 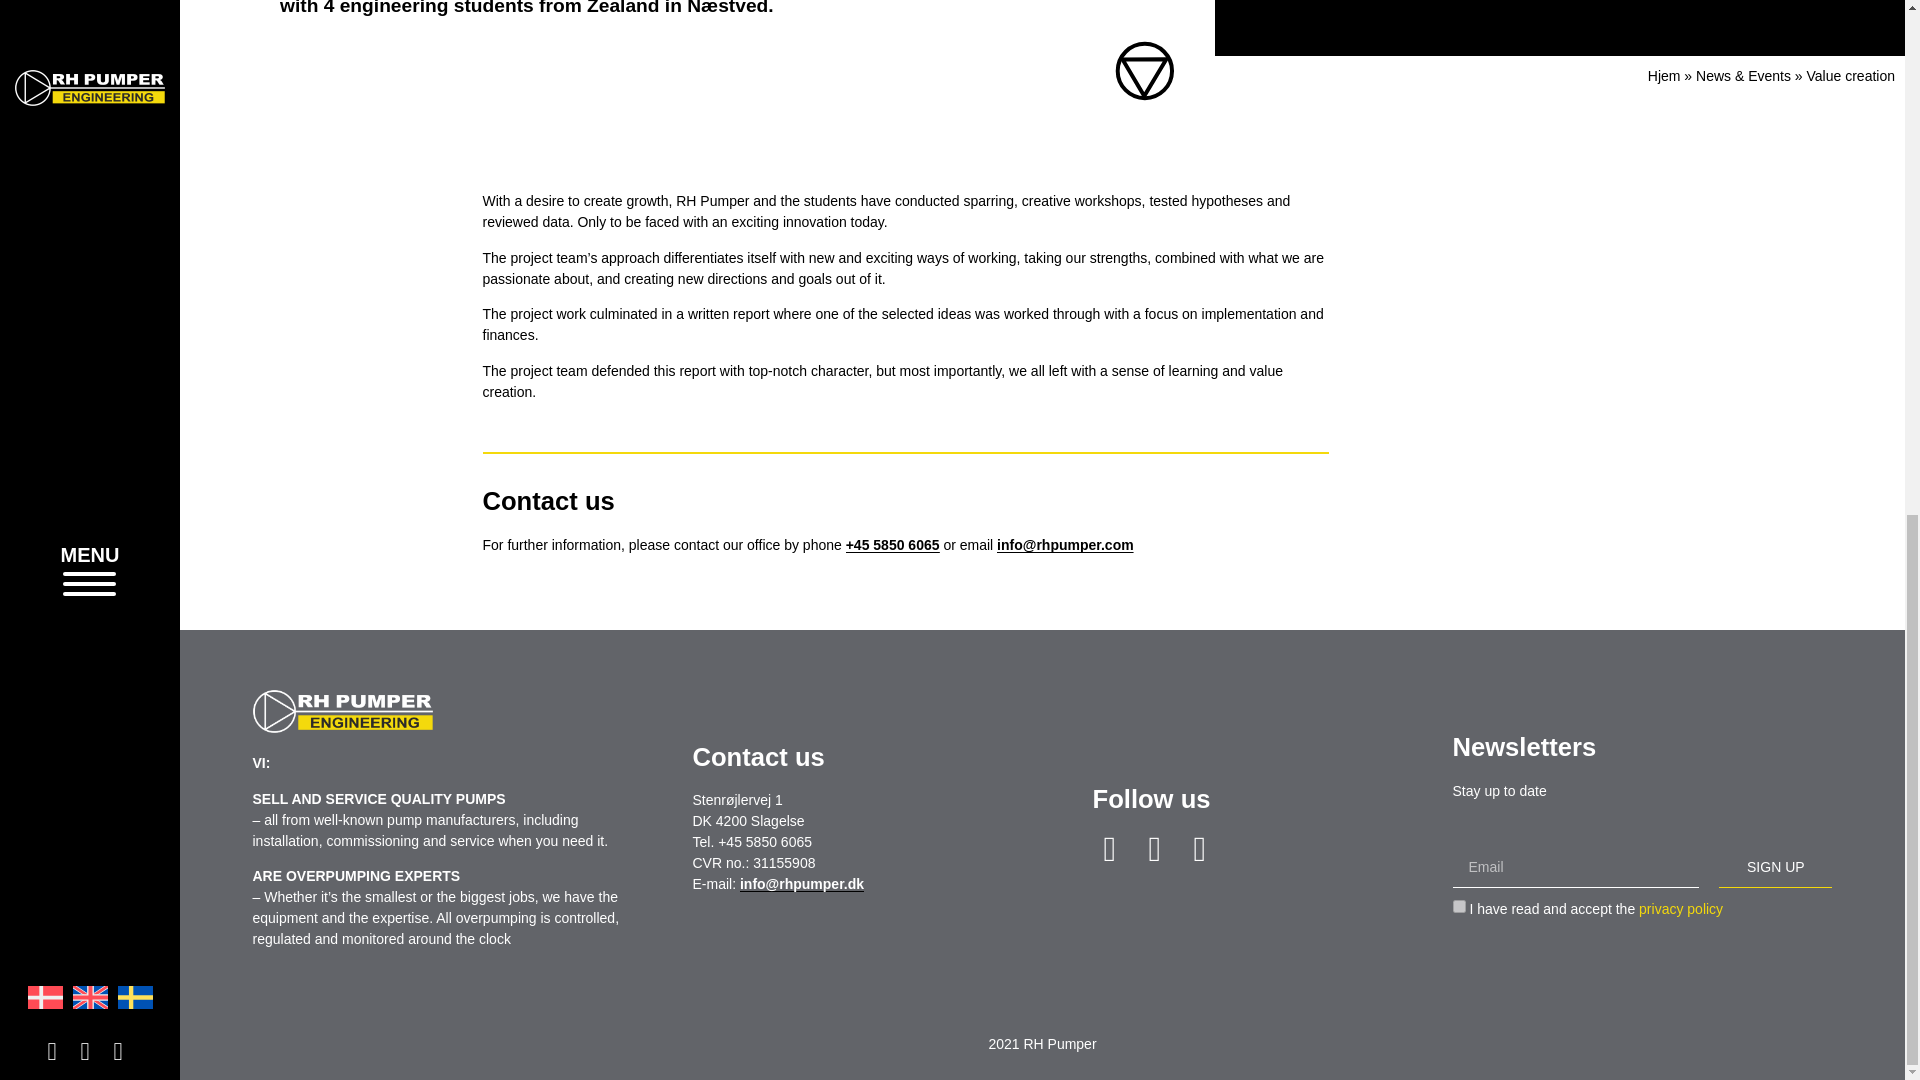 What do you see at coordinates (1664, 76) in the screenshot?
I see `Hjem` at bounding box center [1664, 76].